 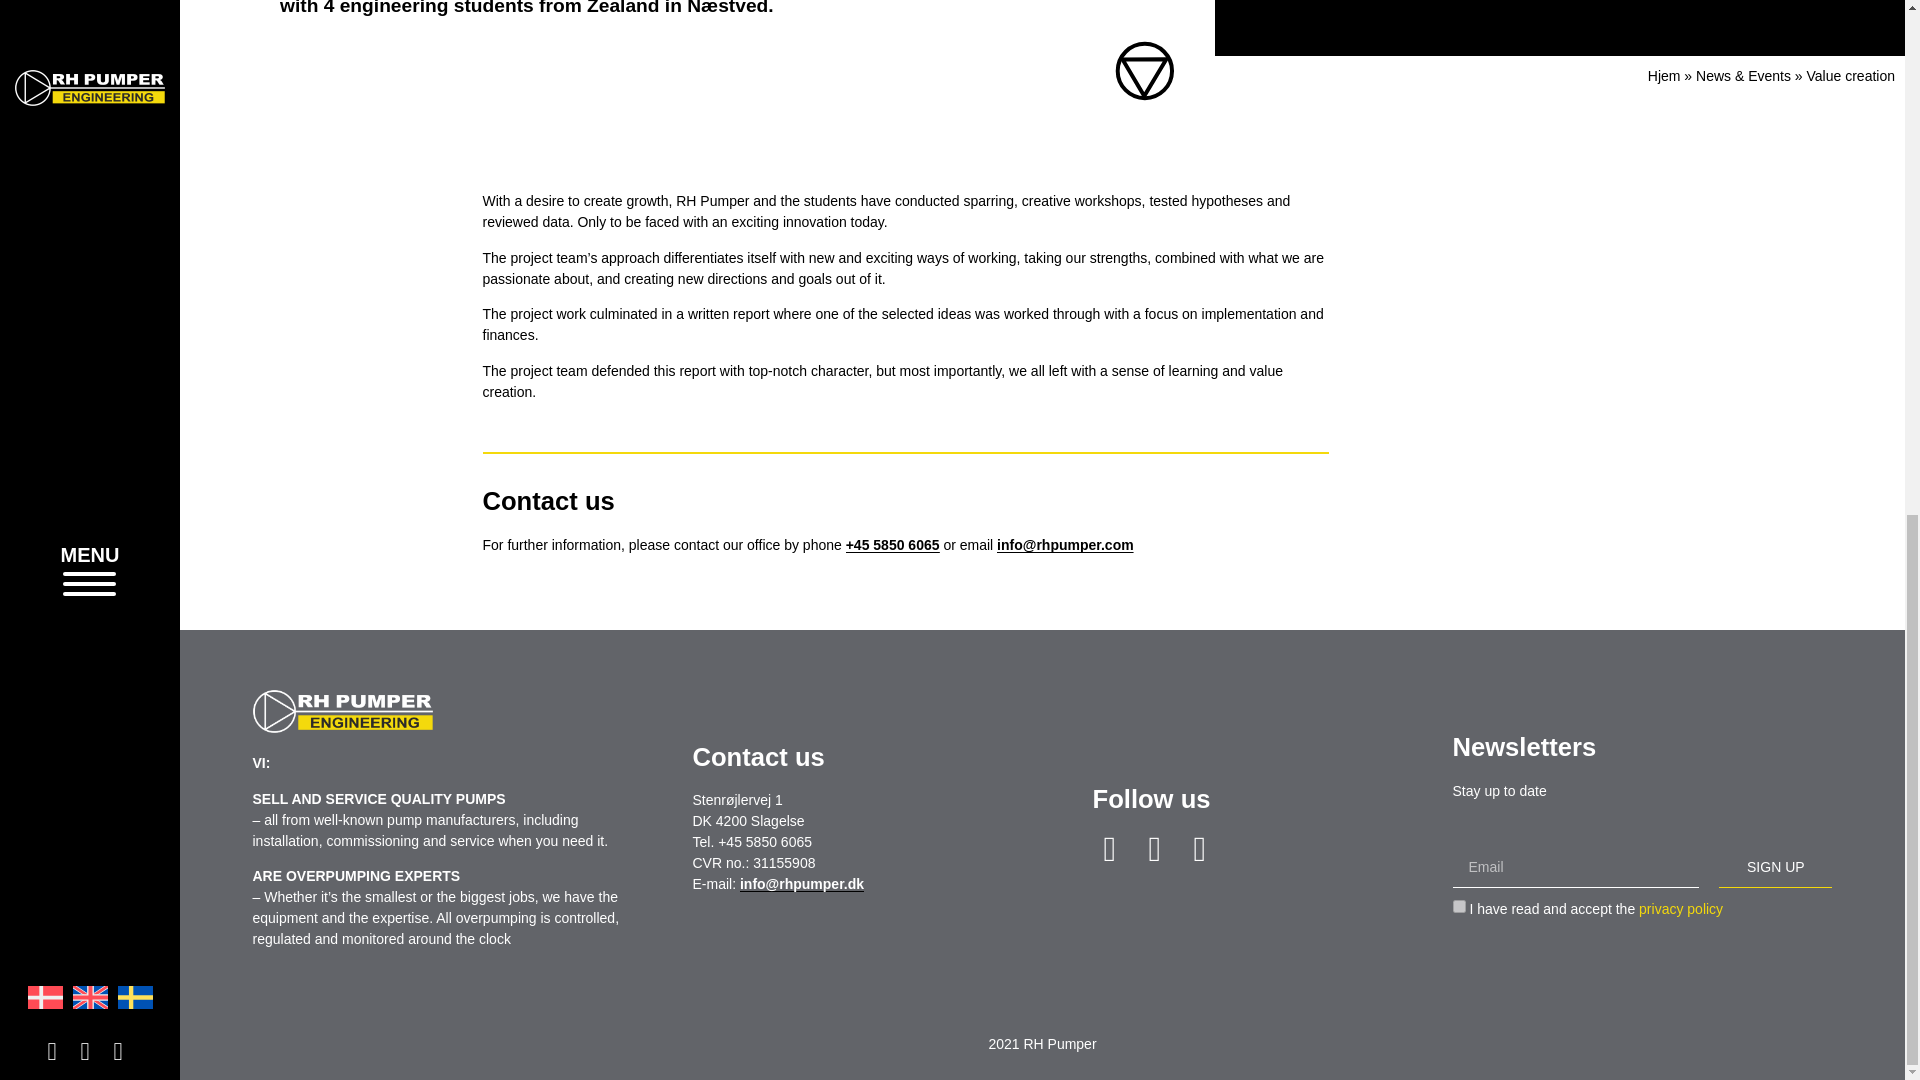 What do you see at coordinates (1664, 76) in the screenshot?
I see `Hjem` at bounding box center [1664, 76].